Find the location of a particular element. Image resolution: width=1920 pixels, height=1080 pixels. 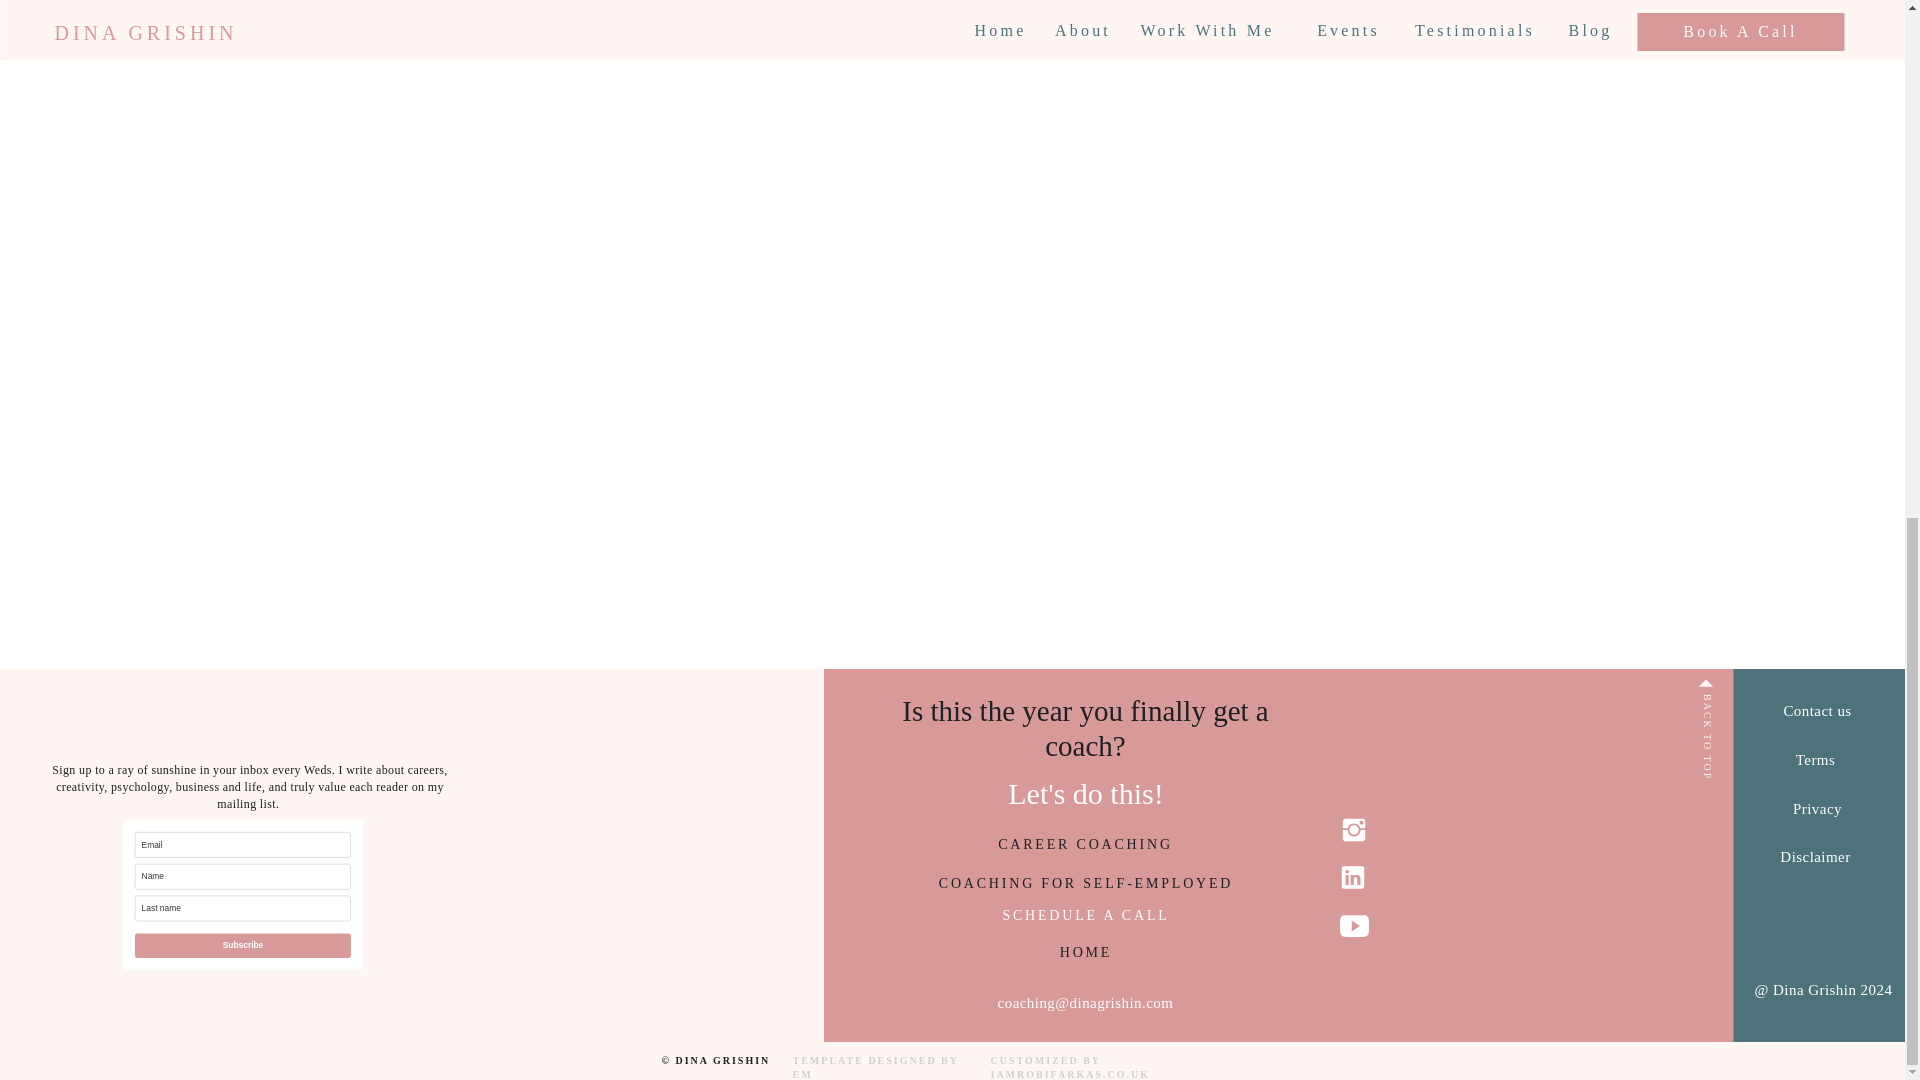

CAREER COACHING is located at coordinates (1086, 854).